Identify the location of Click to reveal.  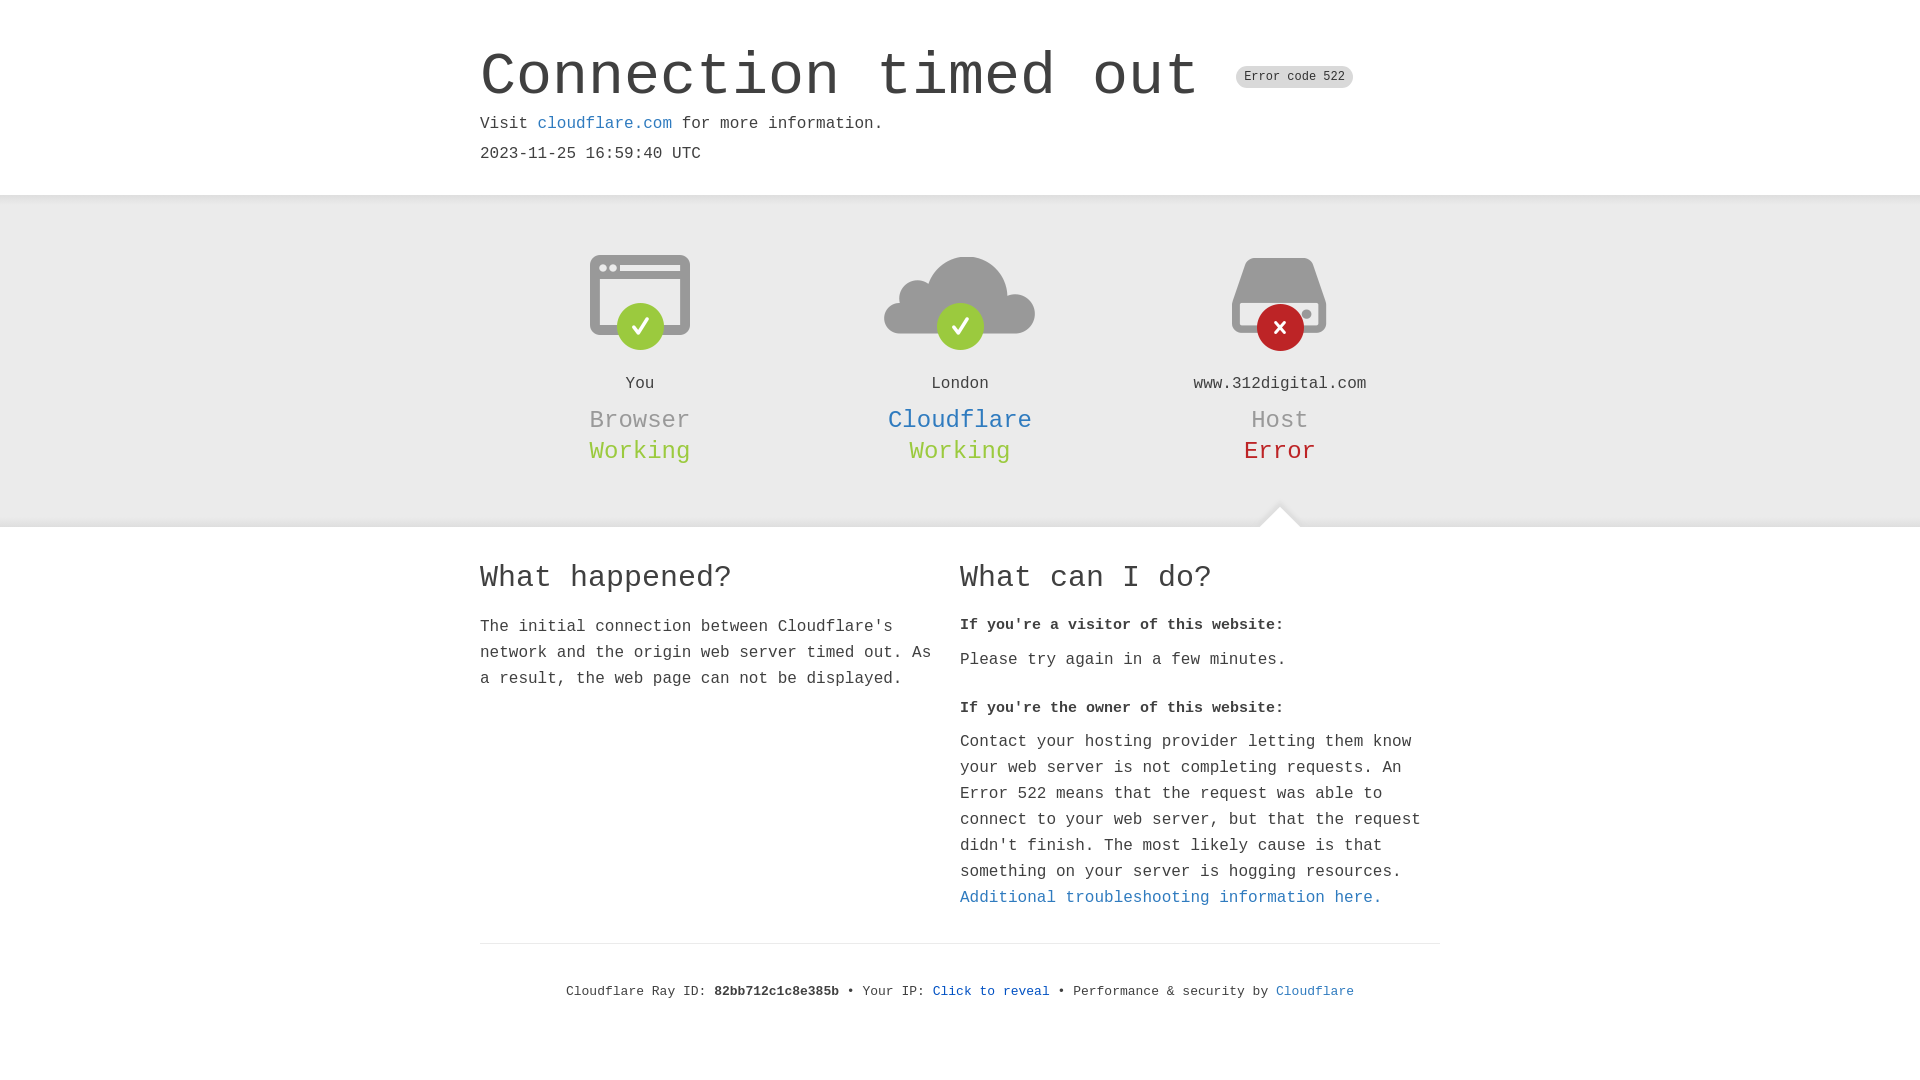
(992, 992).